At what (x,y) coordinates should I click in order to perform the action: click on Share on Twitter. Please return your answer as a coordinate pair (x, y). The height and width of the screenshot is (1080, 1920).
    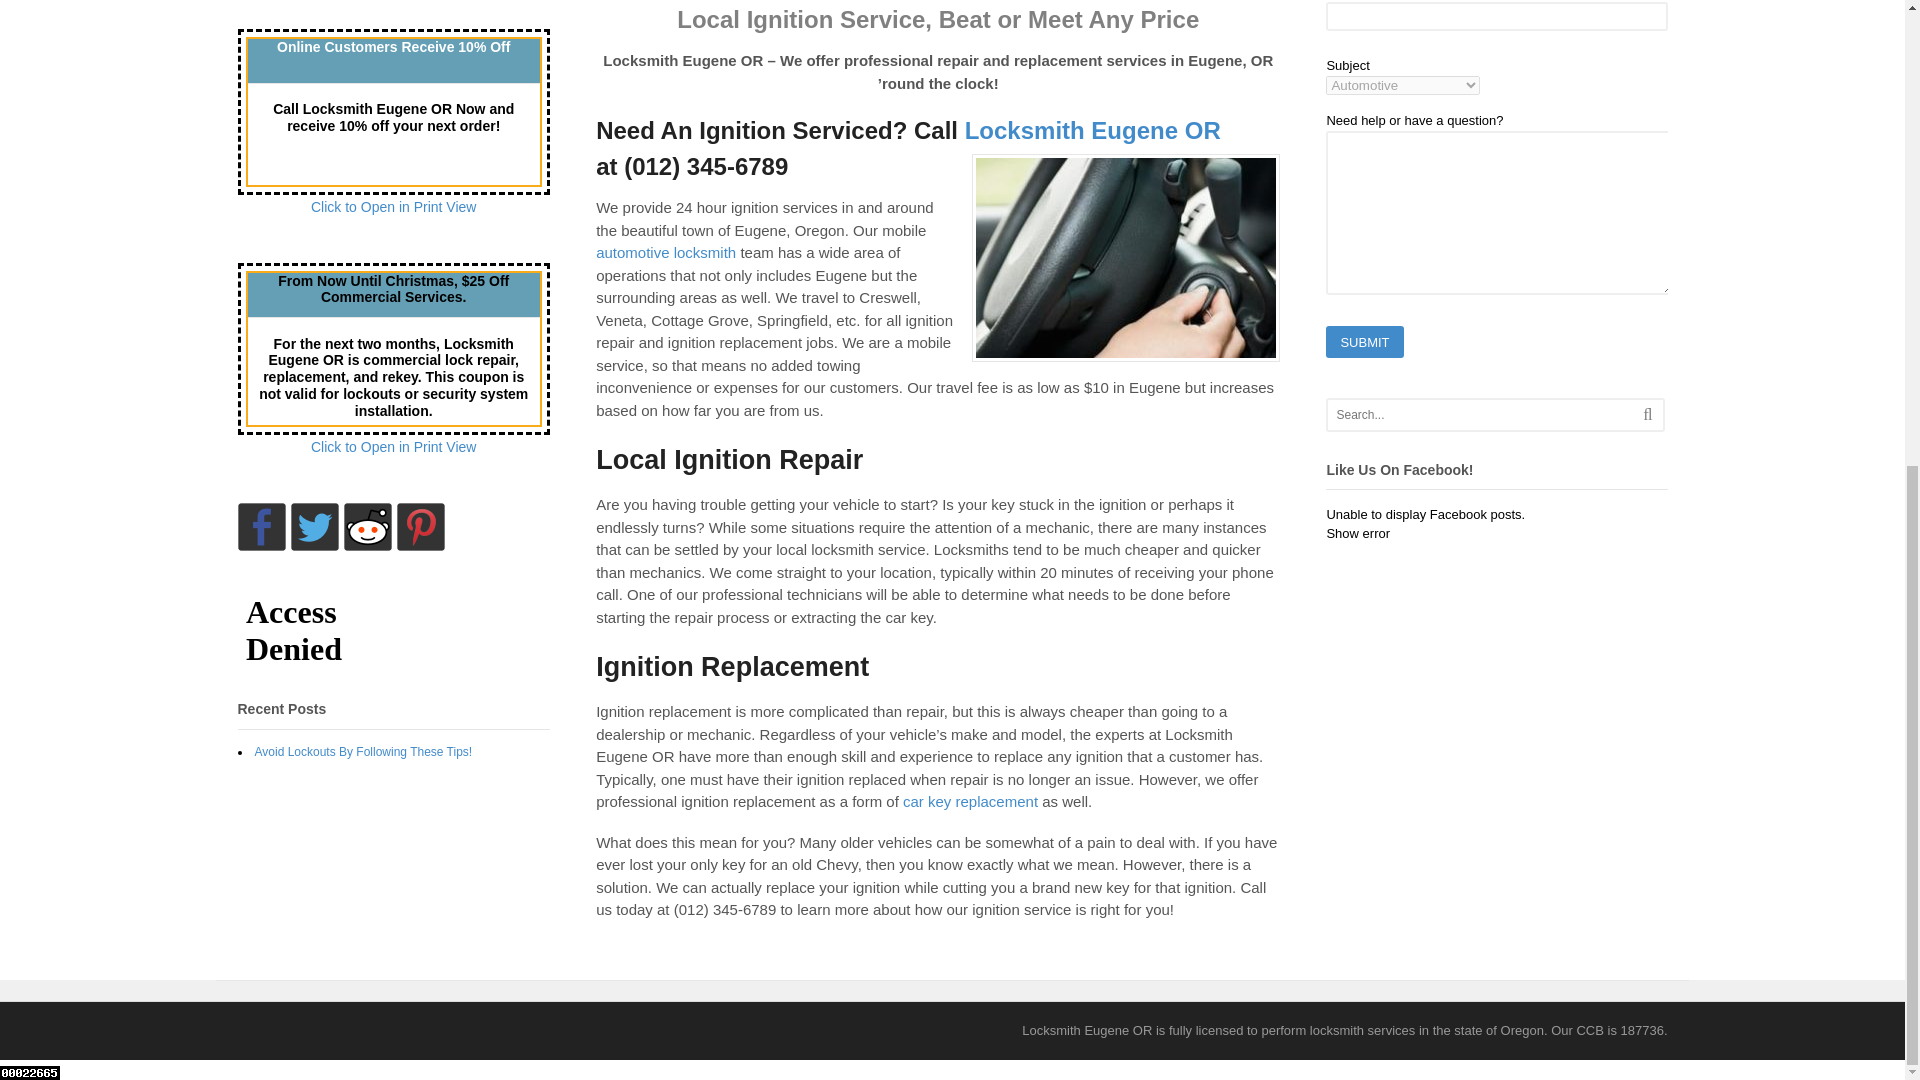
    Looking at the image, I should click on (313, 526).